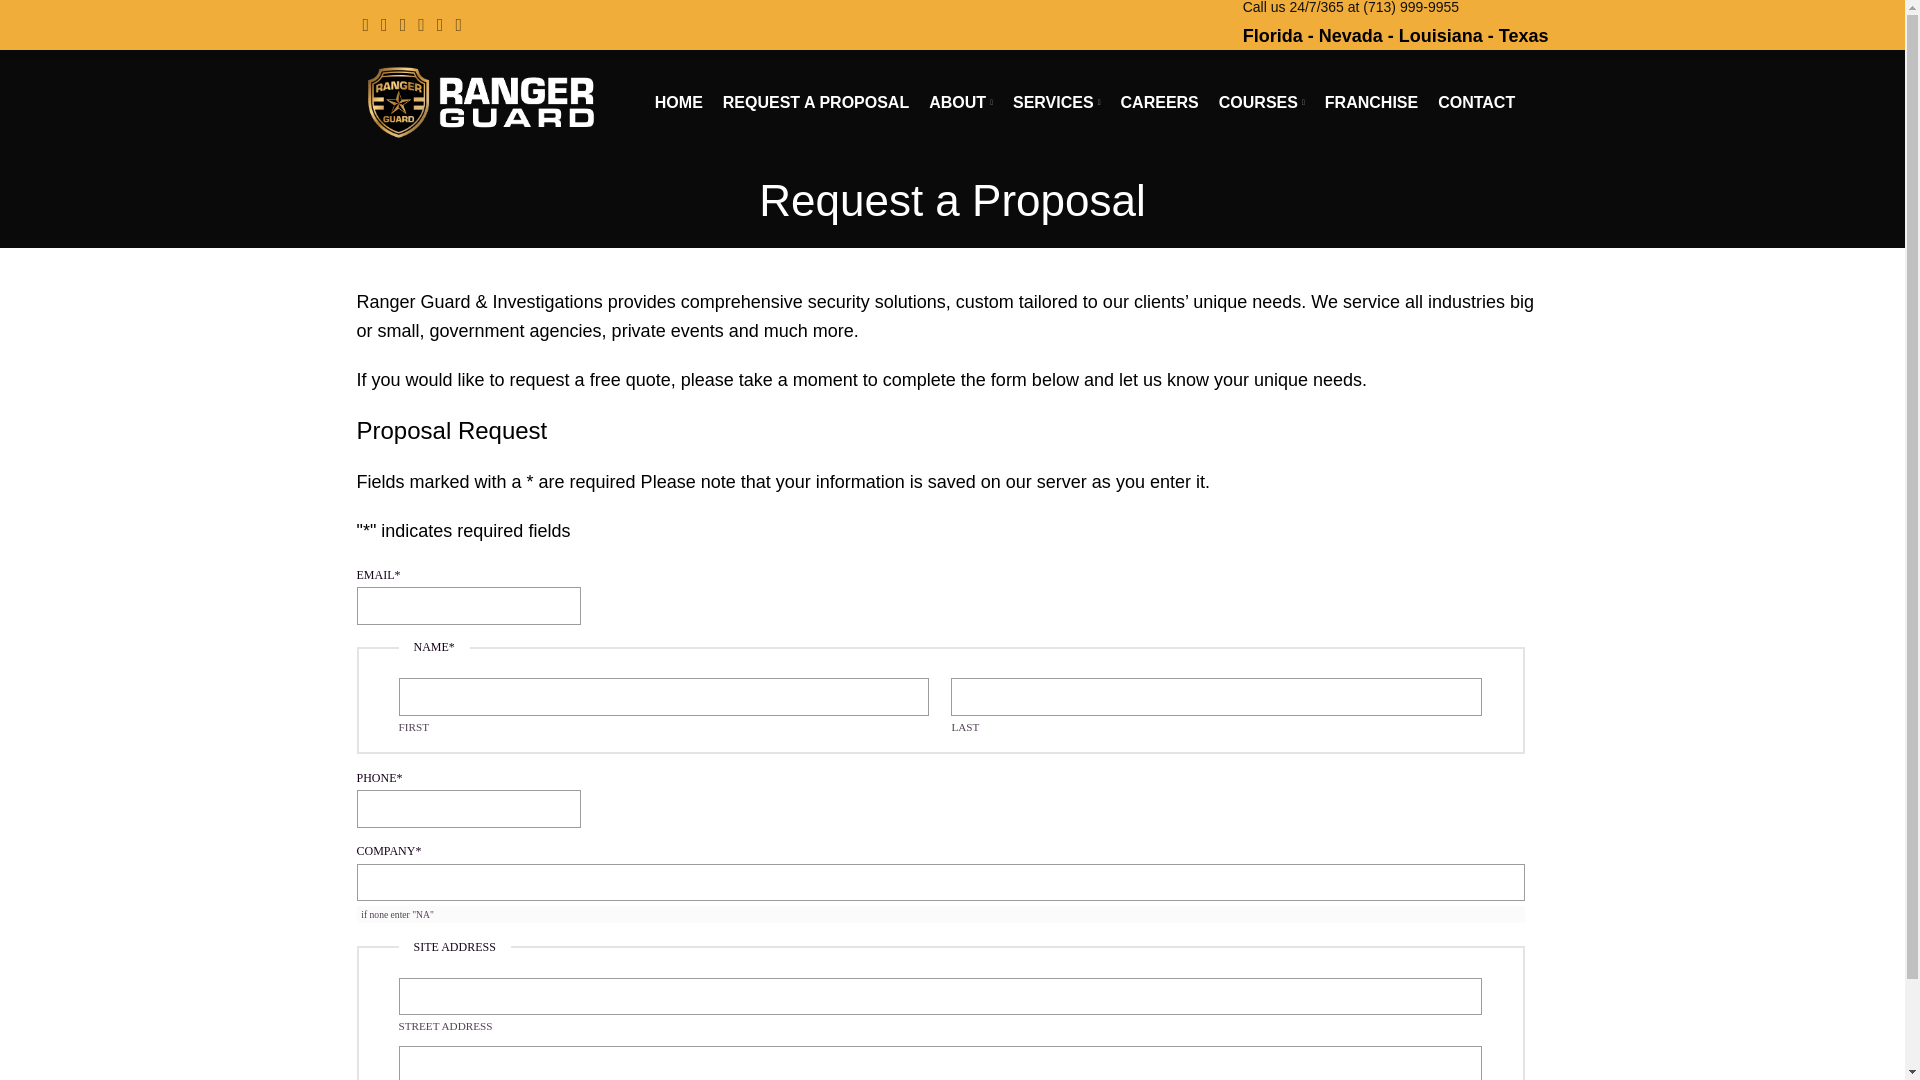 This screenshot has width=1920, height=1080. I want to click on CONTACT, so click(1476, 102).